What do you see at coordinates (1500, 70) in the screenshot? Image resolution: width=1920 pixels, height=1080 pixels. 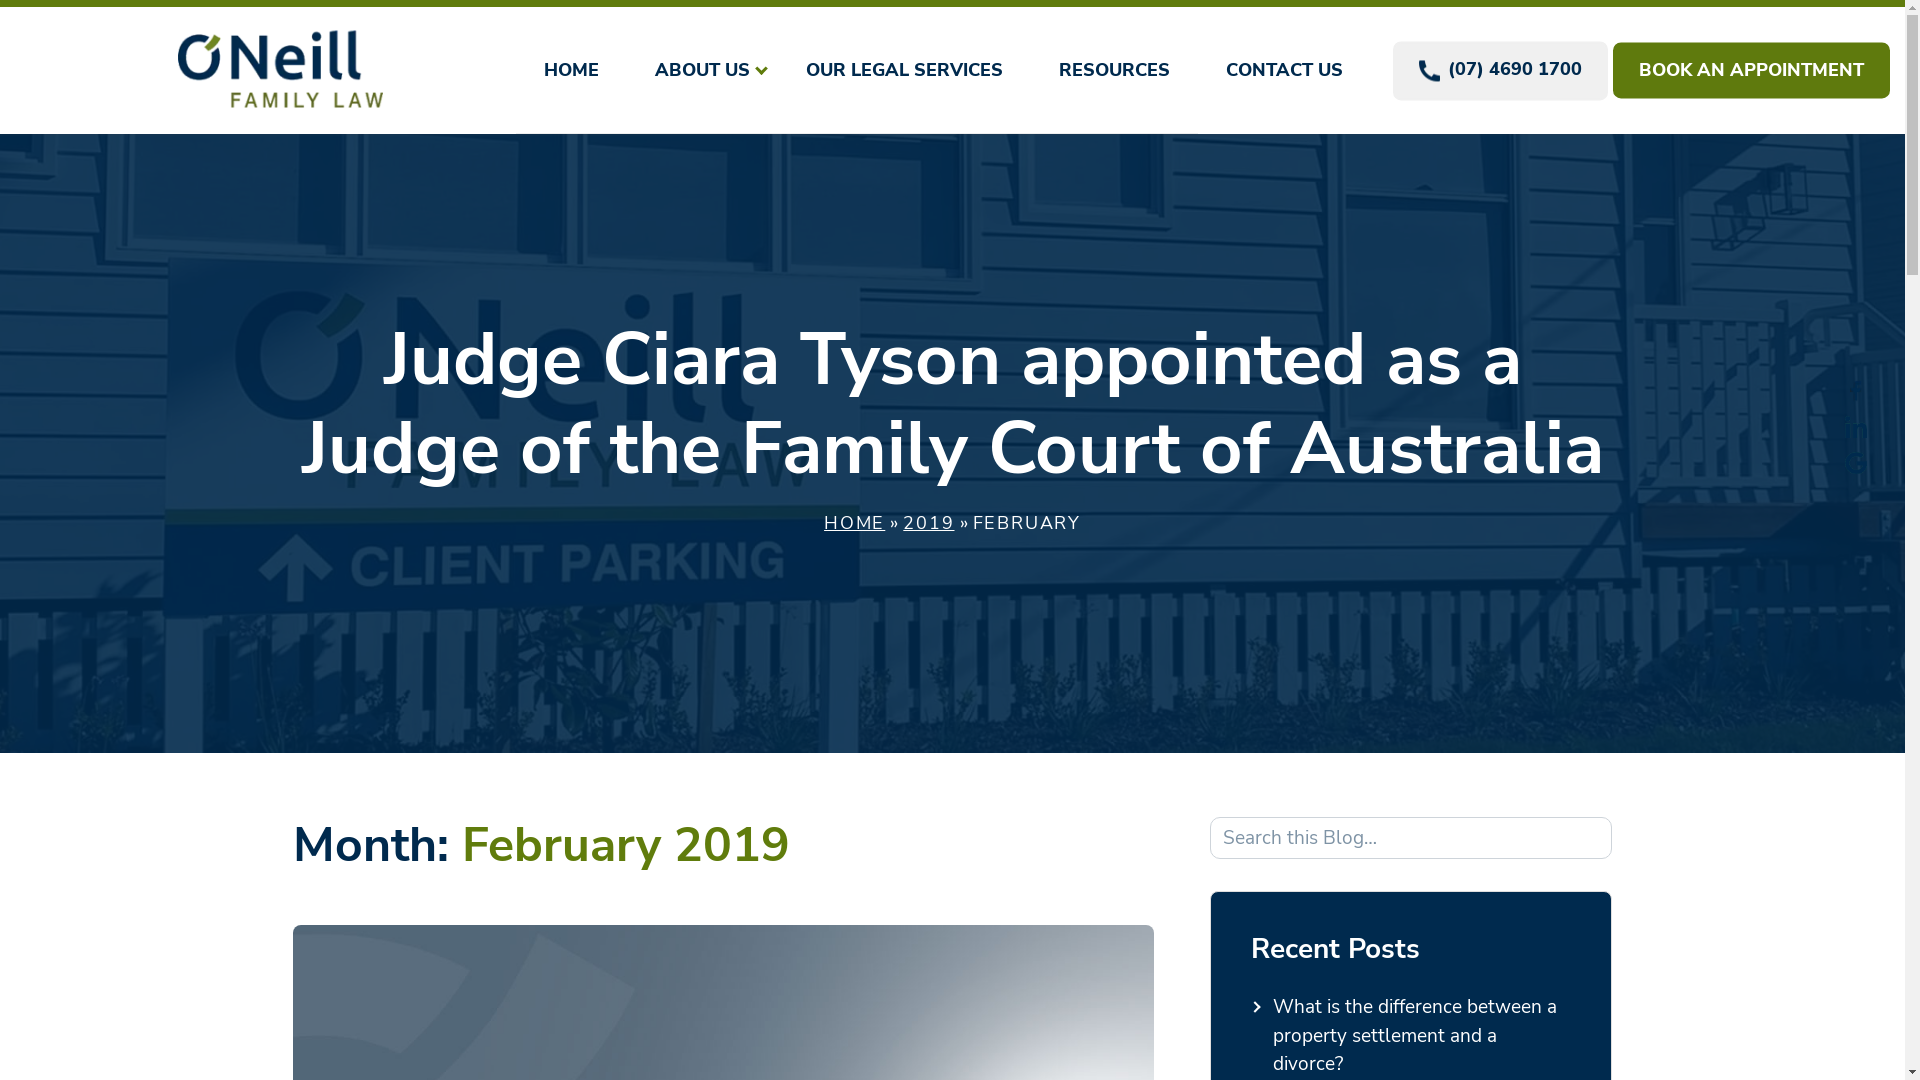 I see `(07) 4690 1700` at bounding box center [1500, 70].